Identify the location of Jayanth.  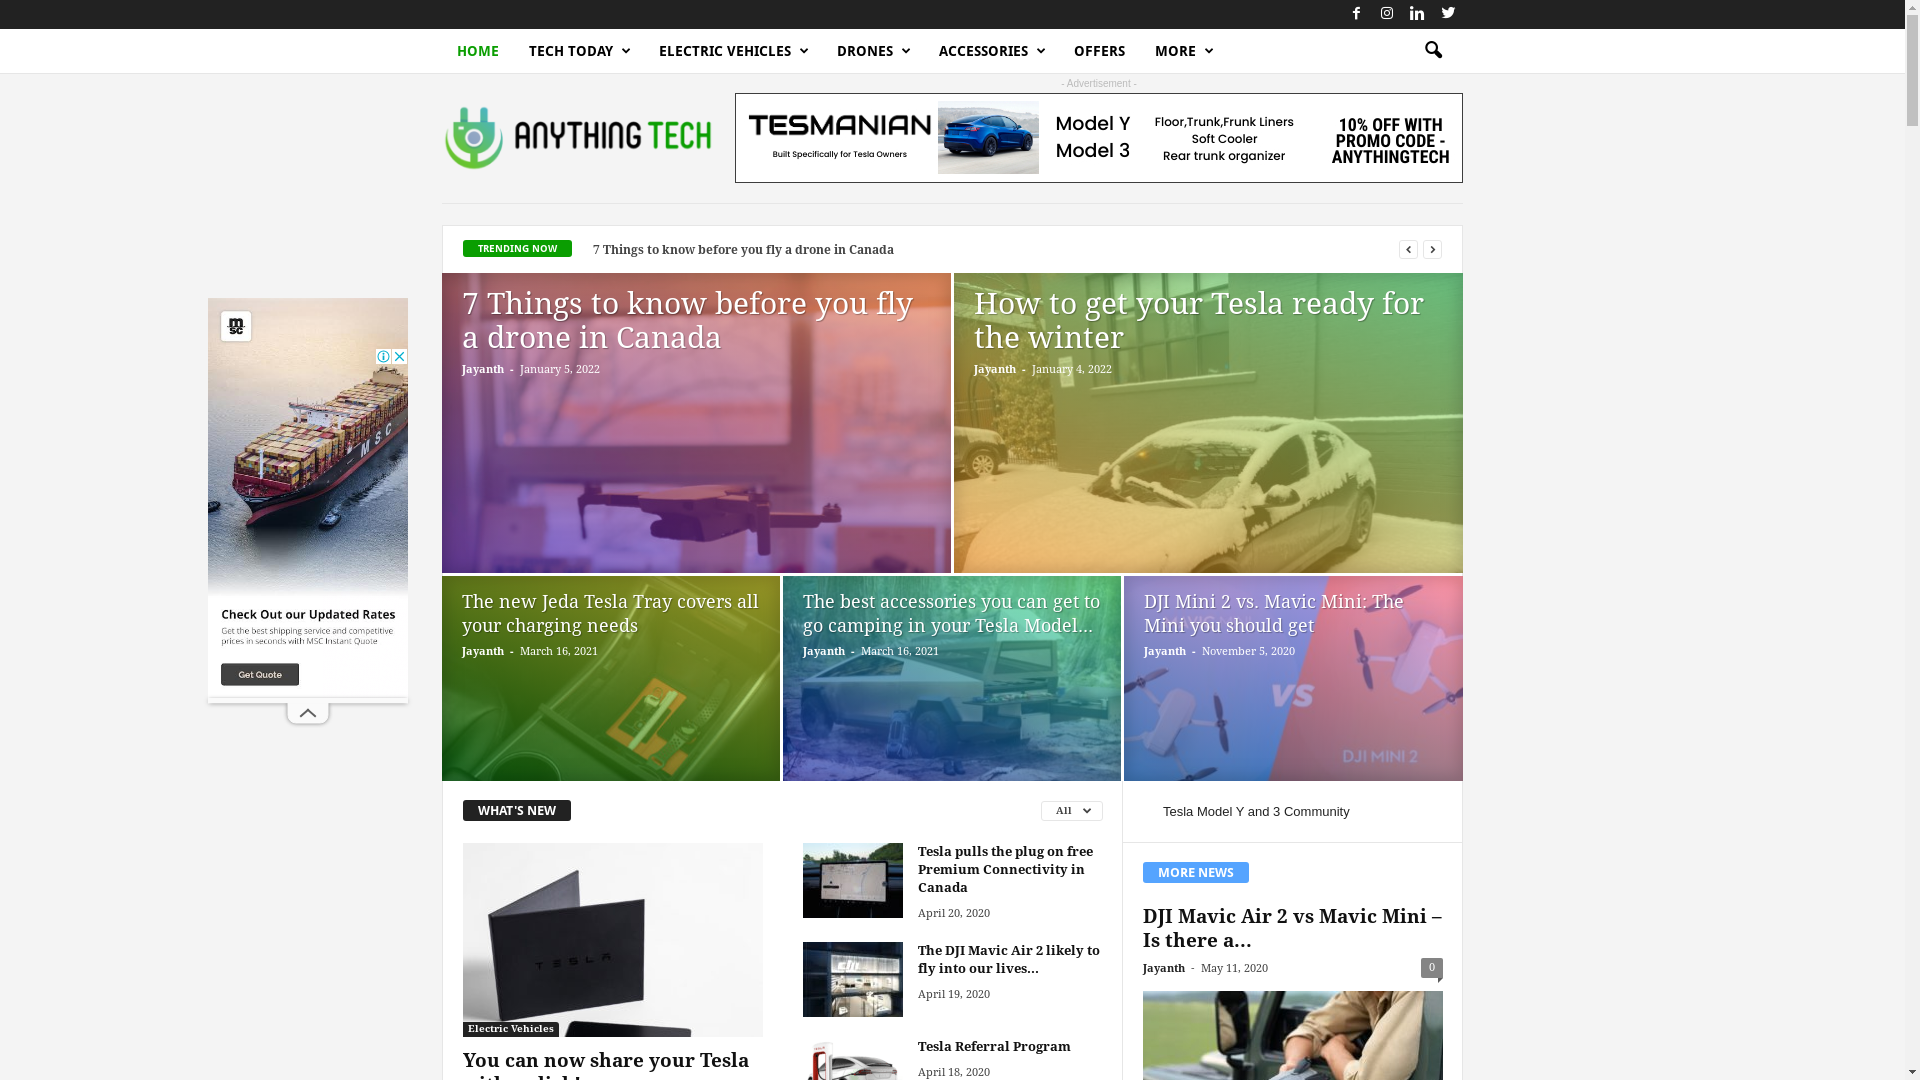
(483, 652).